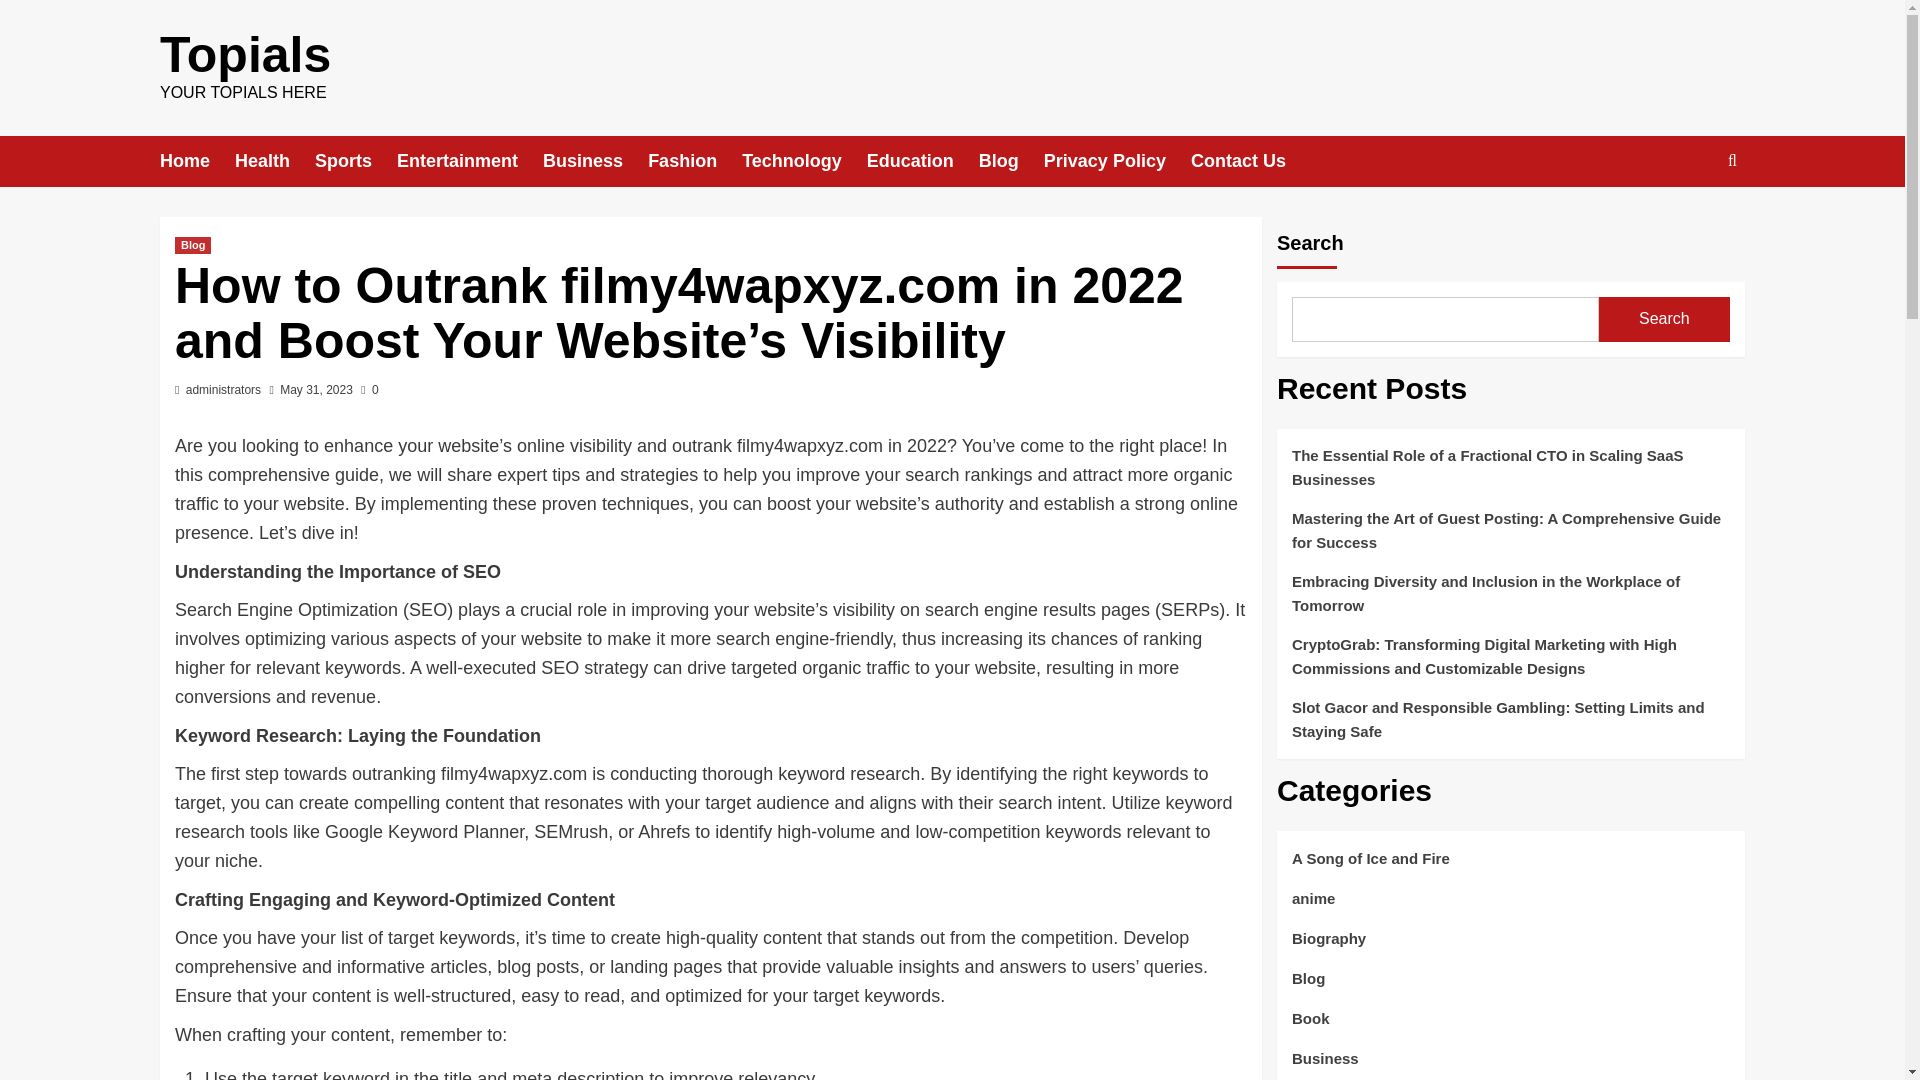 This screenshot has height=1080, width=1920. I want to click on Sports, so click(356, 161).